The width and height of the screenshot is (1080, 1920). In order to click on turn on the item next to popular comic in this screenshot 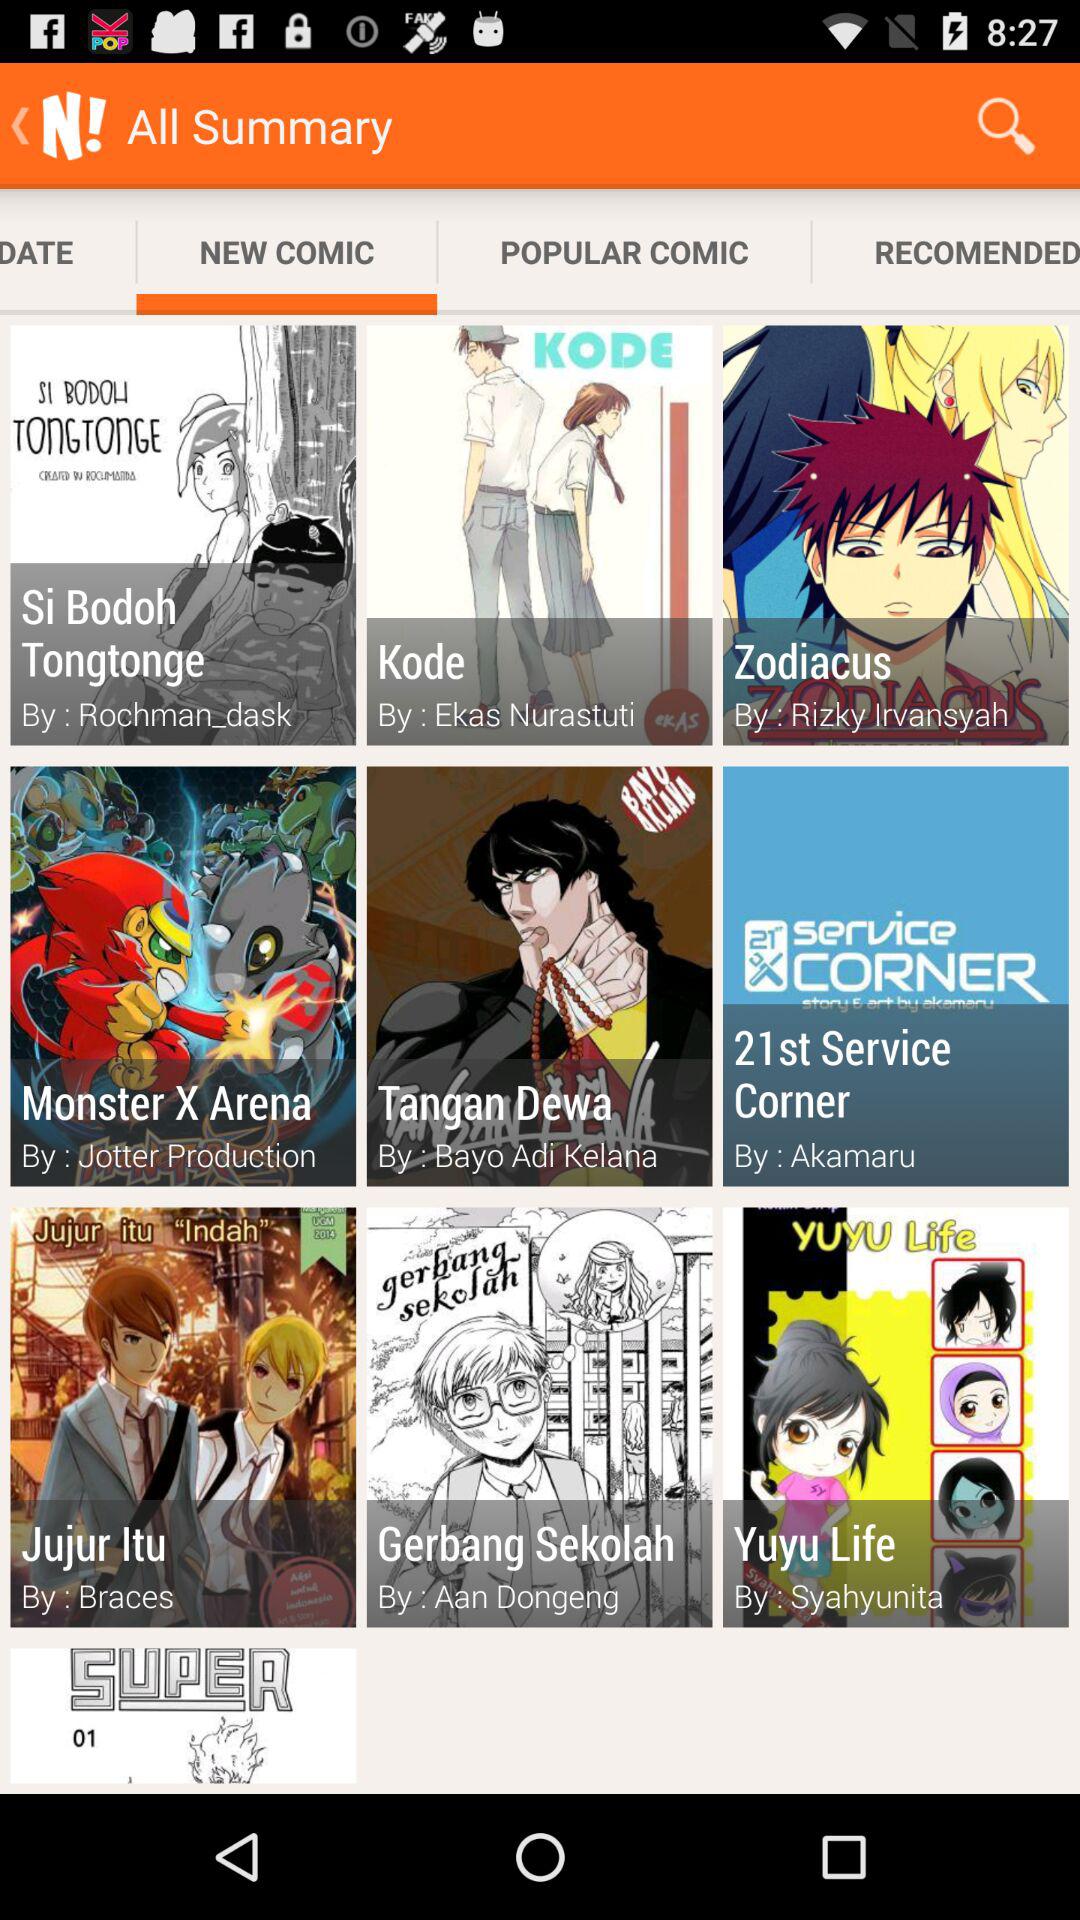, I will do `click(286, 252)`.